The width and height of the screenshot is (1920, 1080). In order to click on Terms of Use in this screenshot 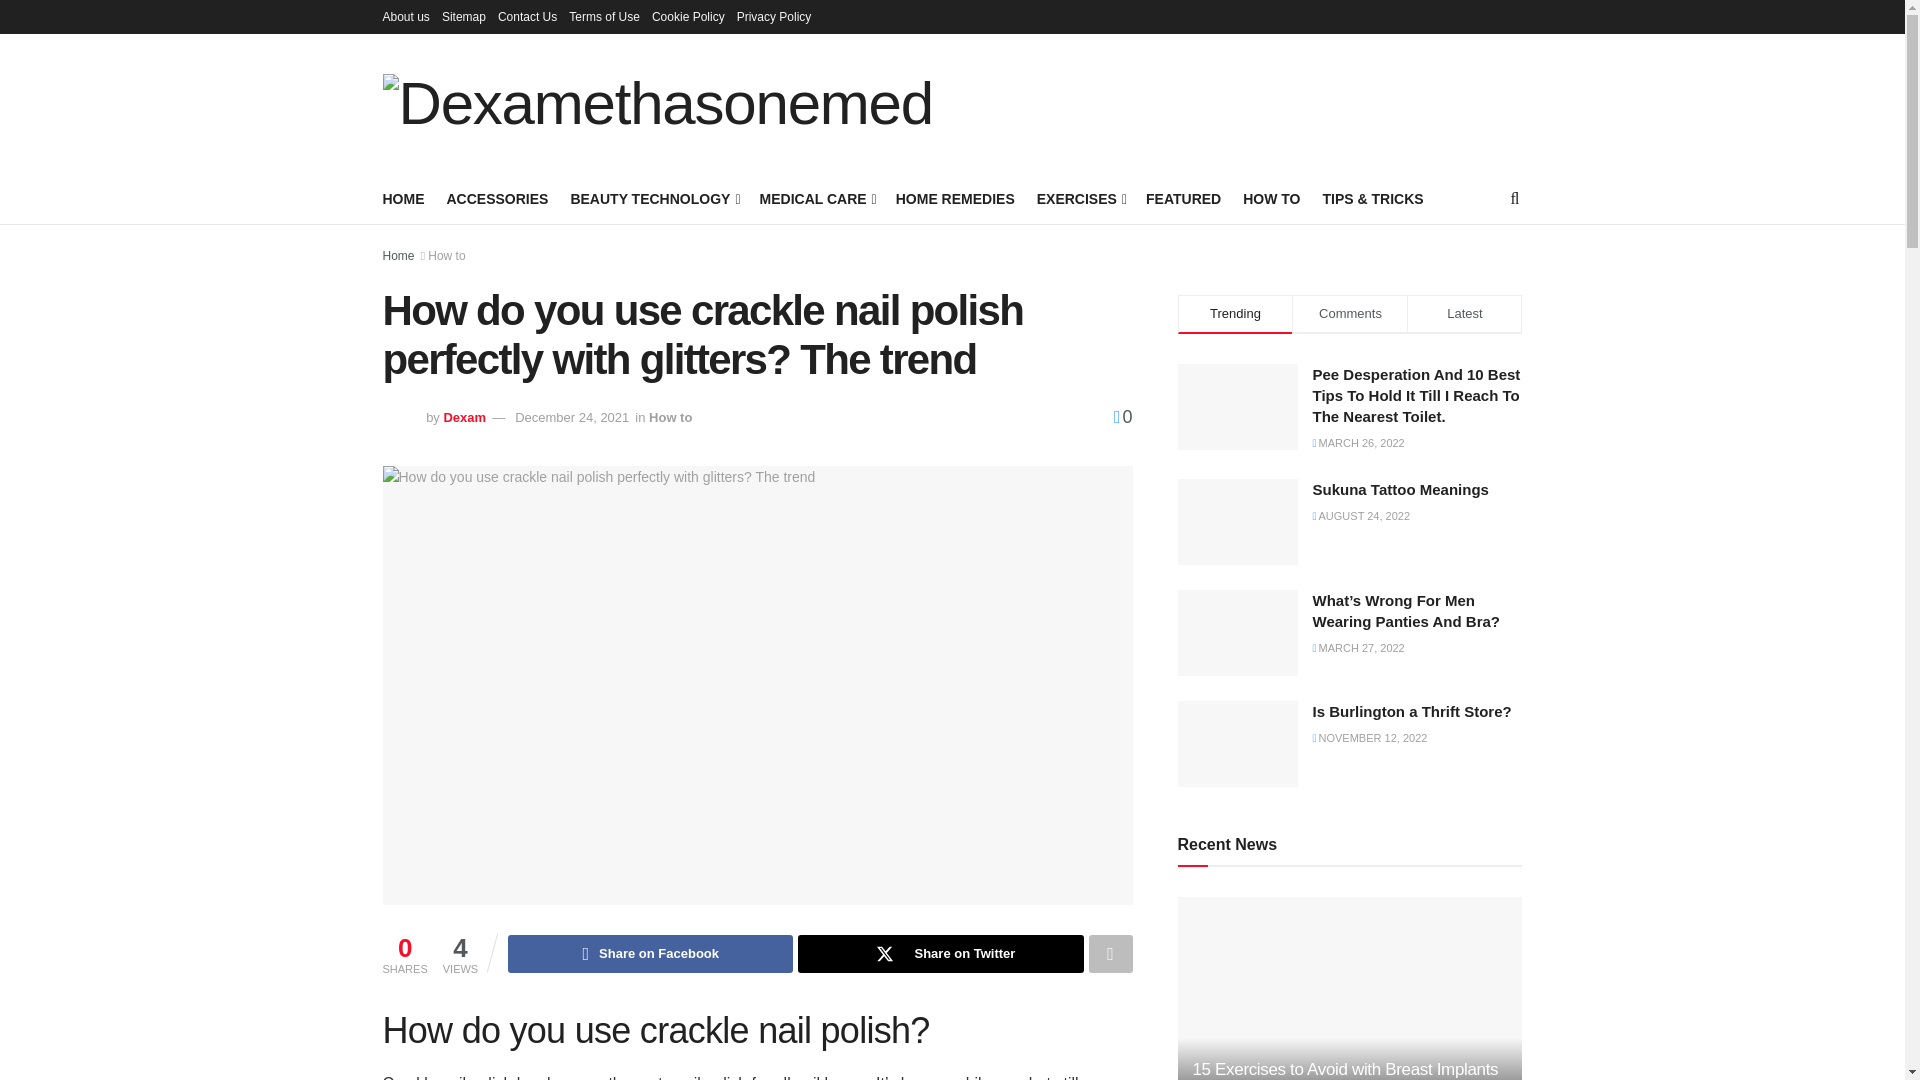, I will do `click(604, 16)`.